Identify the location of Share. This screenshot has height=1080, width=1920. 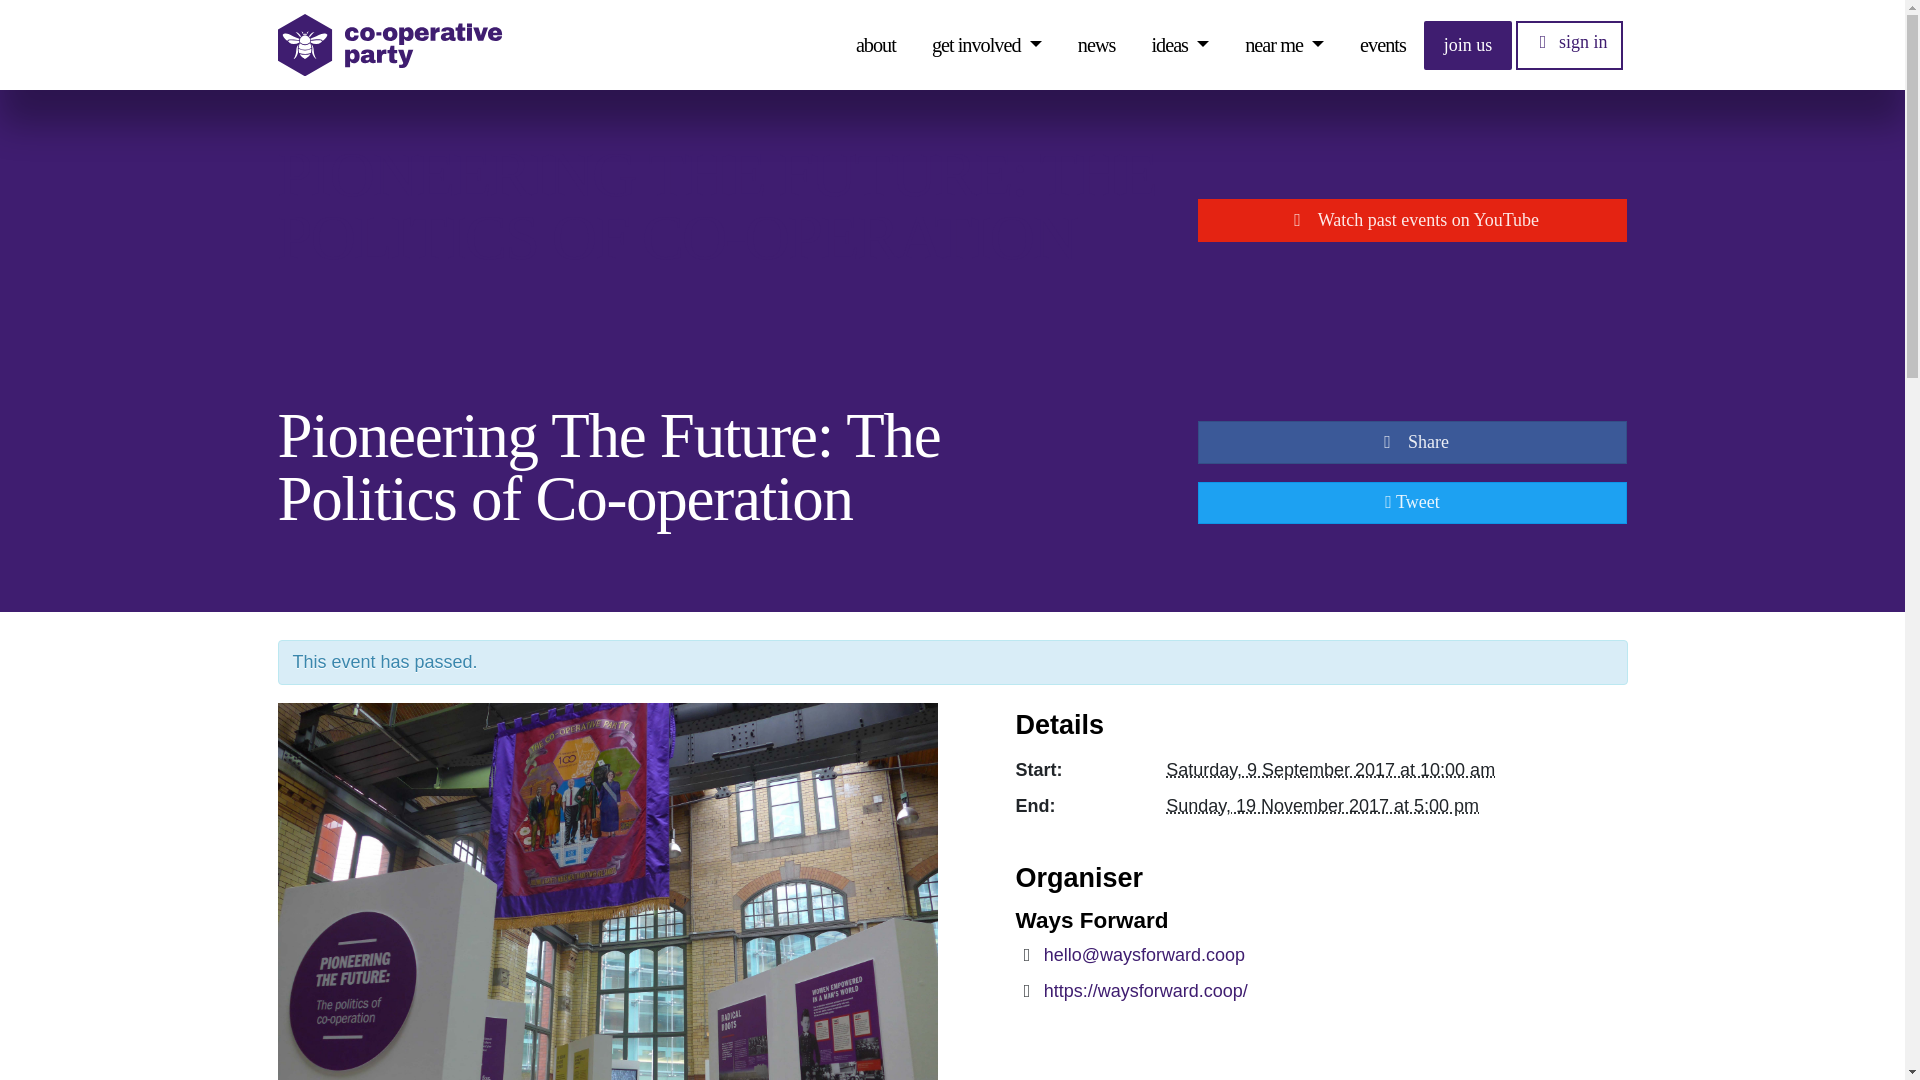
(1413, 442).